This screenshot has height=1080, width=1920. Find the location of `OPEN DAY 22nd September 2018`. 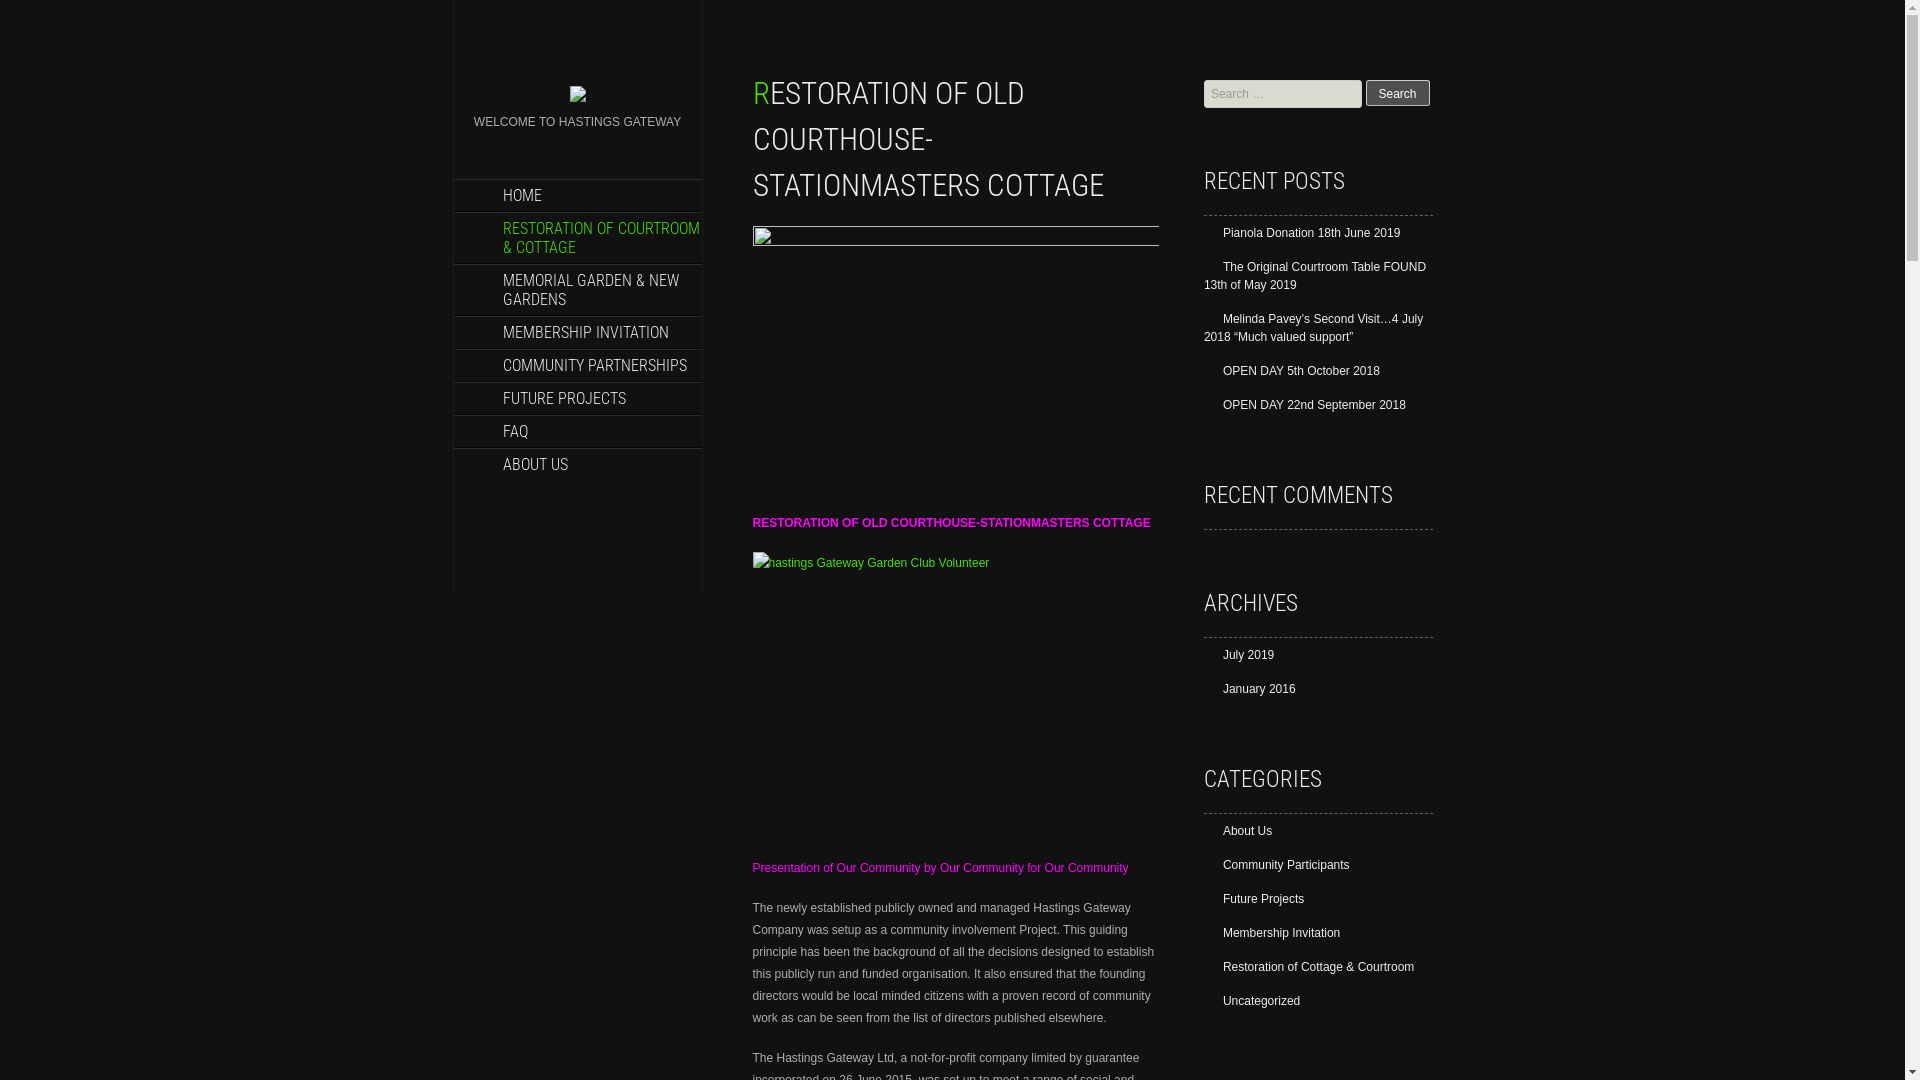

OPEN DAY 22nd September 2018 is located at coordinates (1305, 405).